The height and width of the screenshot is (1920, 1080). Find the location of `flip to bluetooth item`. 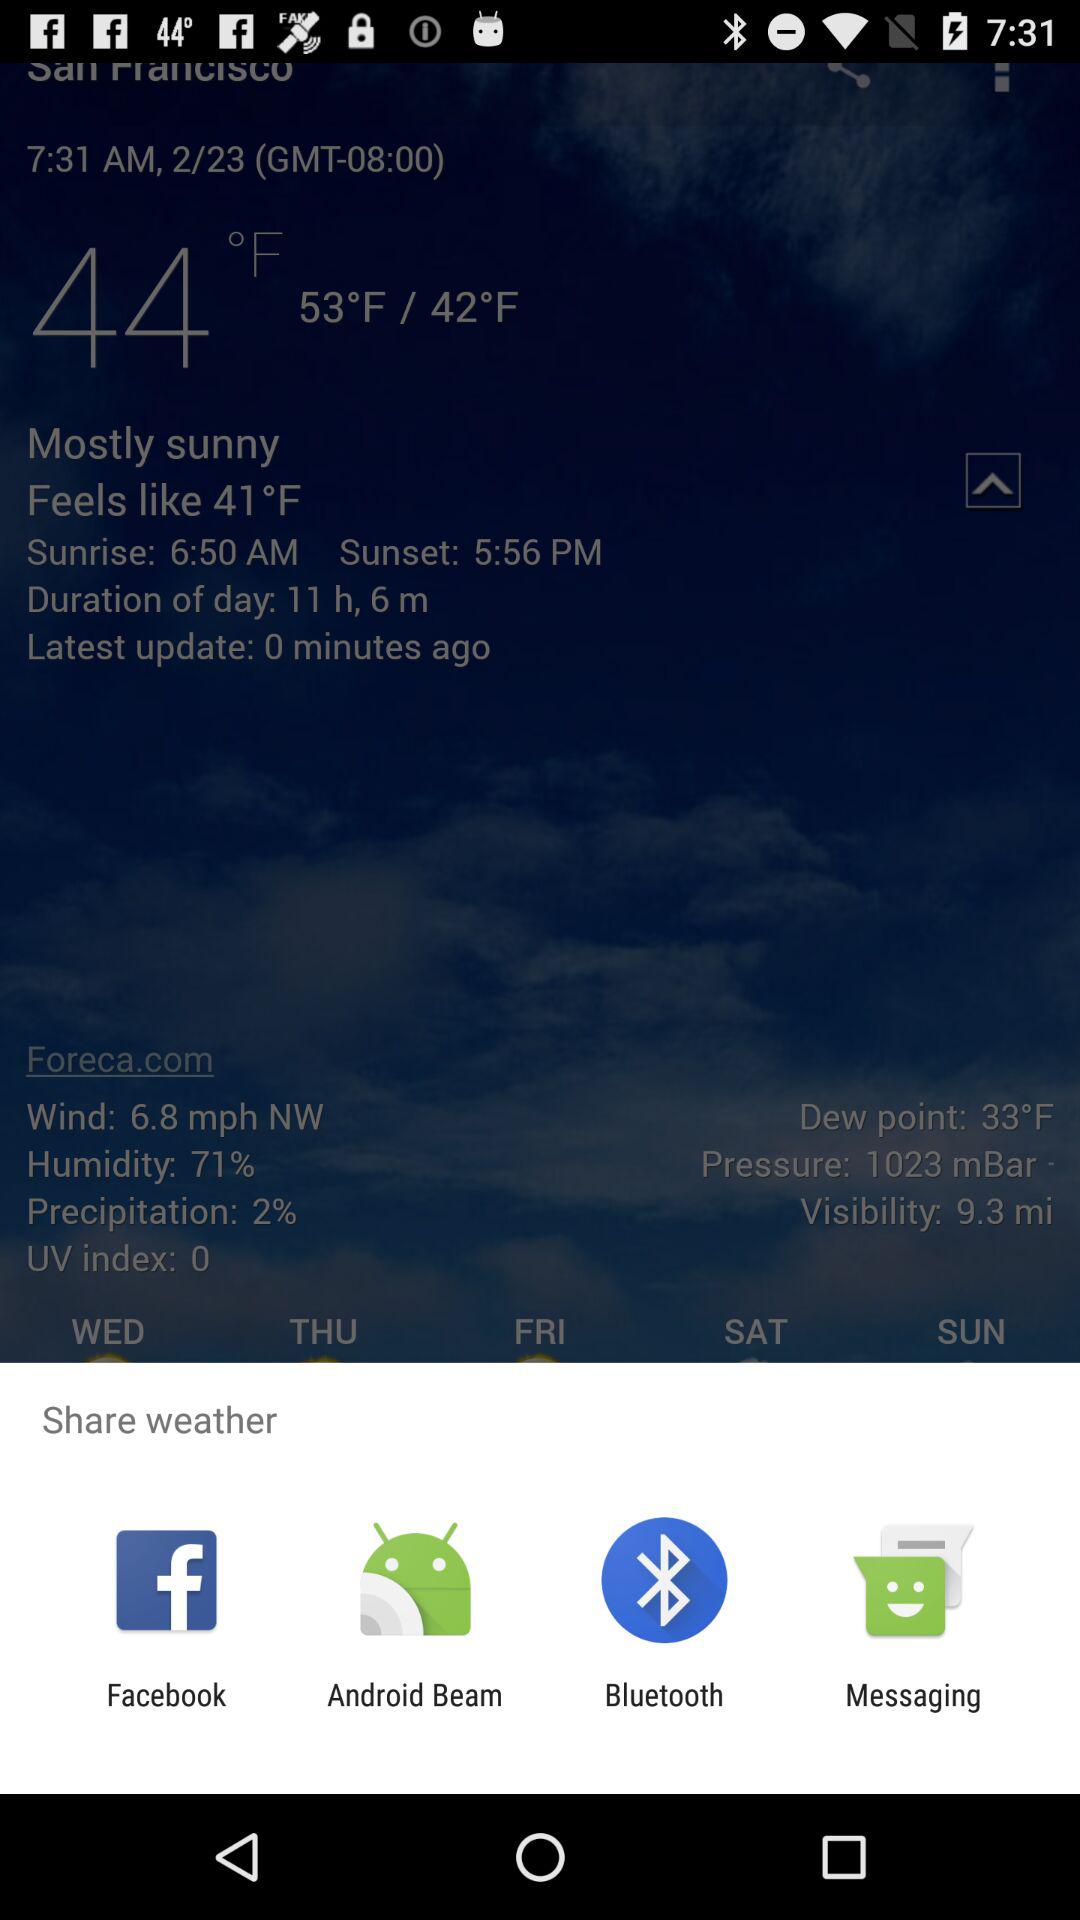

flip to bluetooth item is located at coordinates (664, 1712).